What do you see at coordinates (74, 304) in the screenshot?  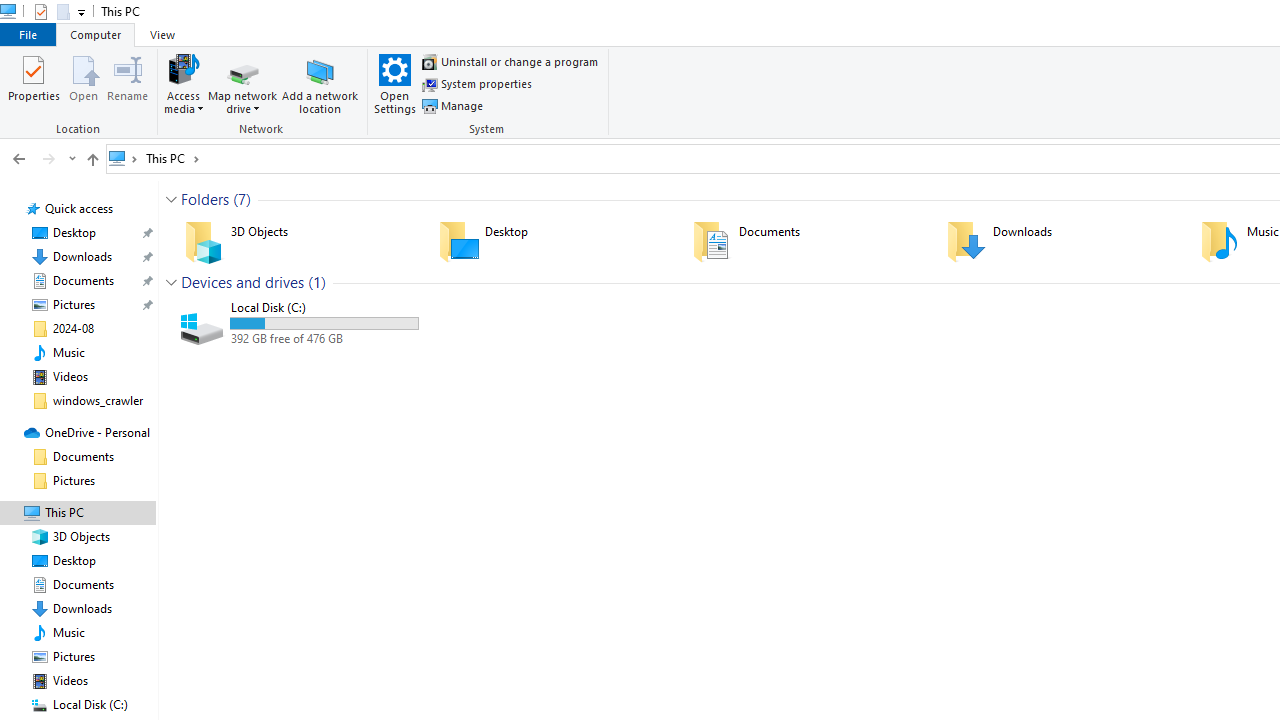 I see `Pictures (pinned)` at bounding box center [74, 304].